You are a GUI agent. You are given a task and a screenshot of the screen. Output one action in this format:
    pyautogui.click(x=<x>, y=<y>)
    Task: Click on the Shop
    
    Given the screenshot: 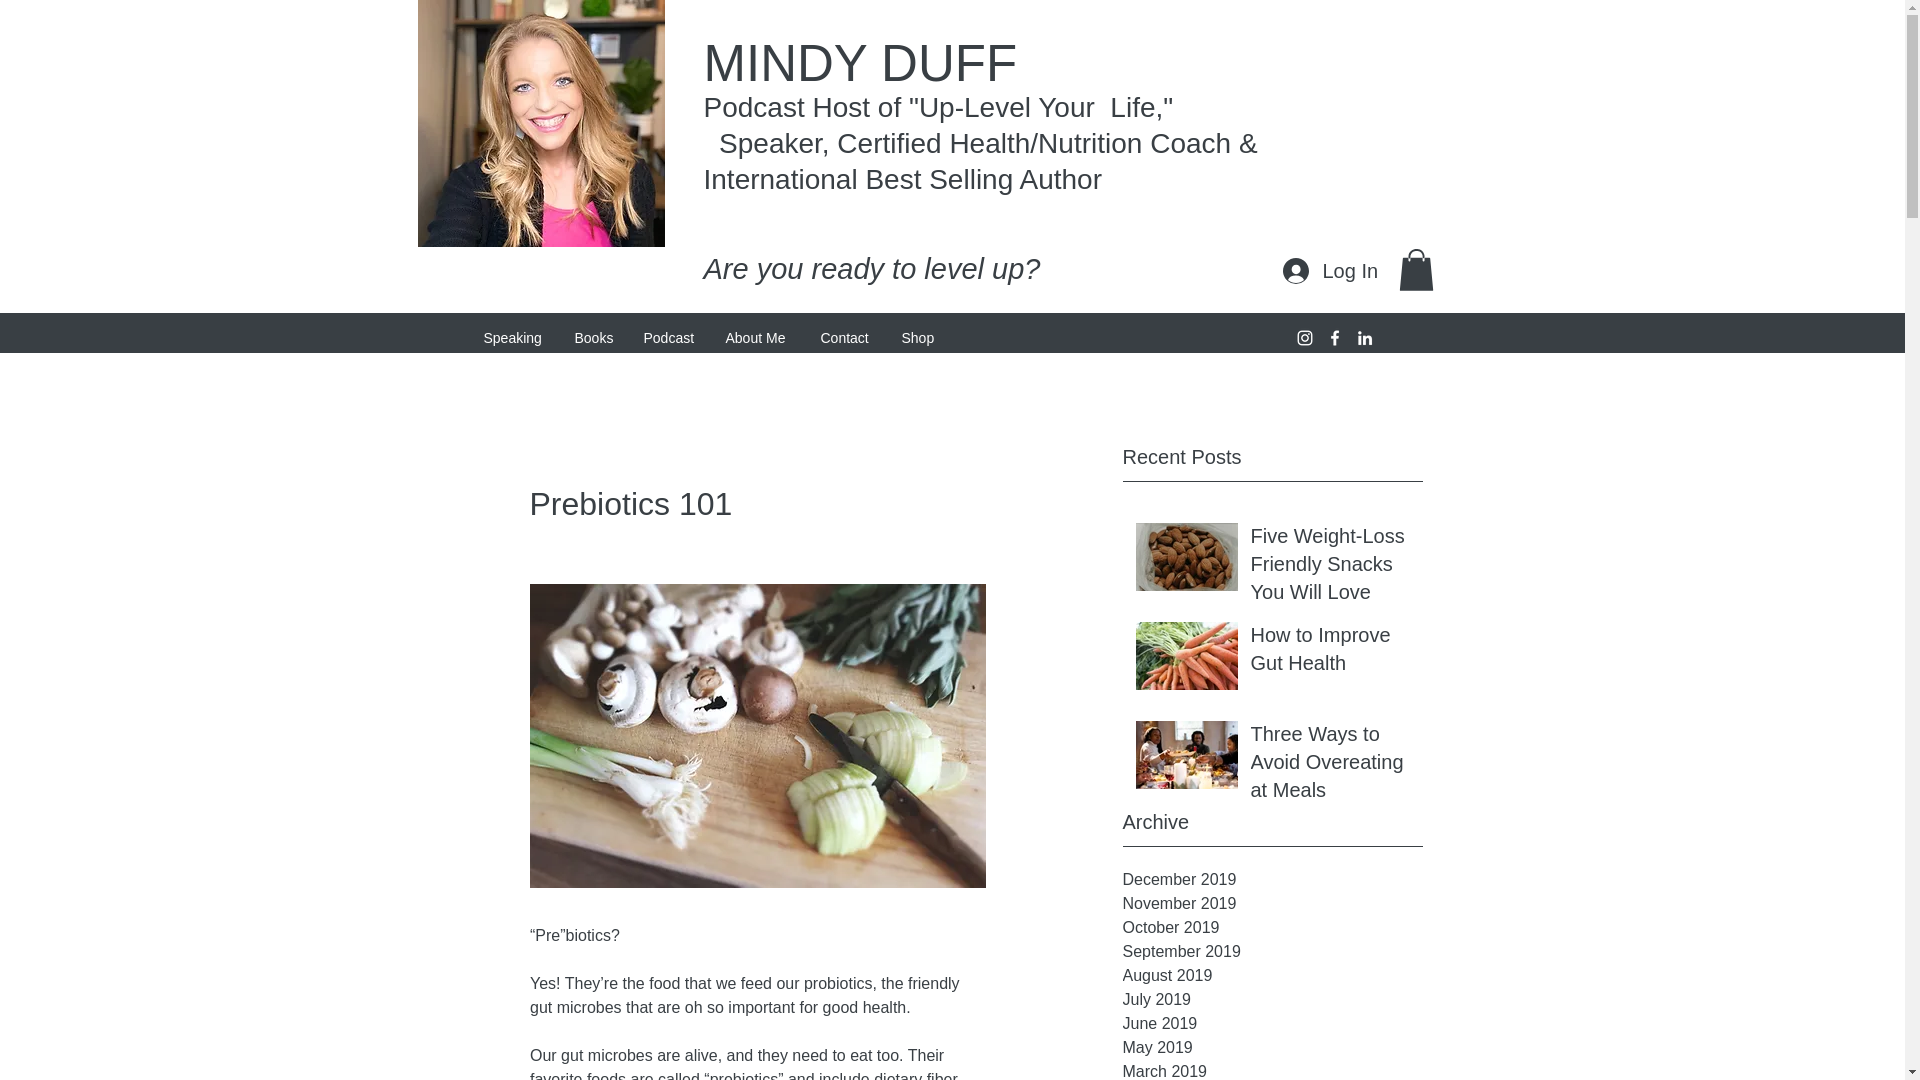 What is the action you would take?
    pyautogui.click(x=918, y=338)
    